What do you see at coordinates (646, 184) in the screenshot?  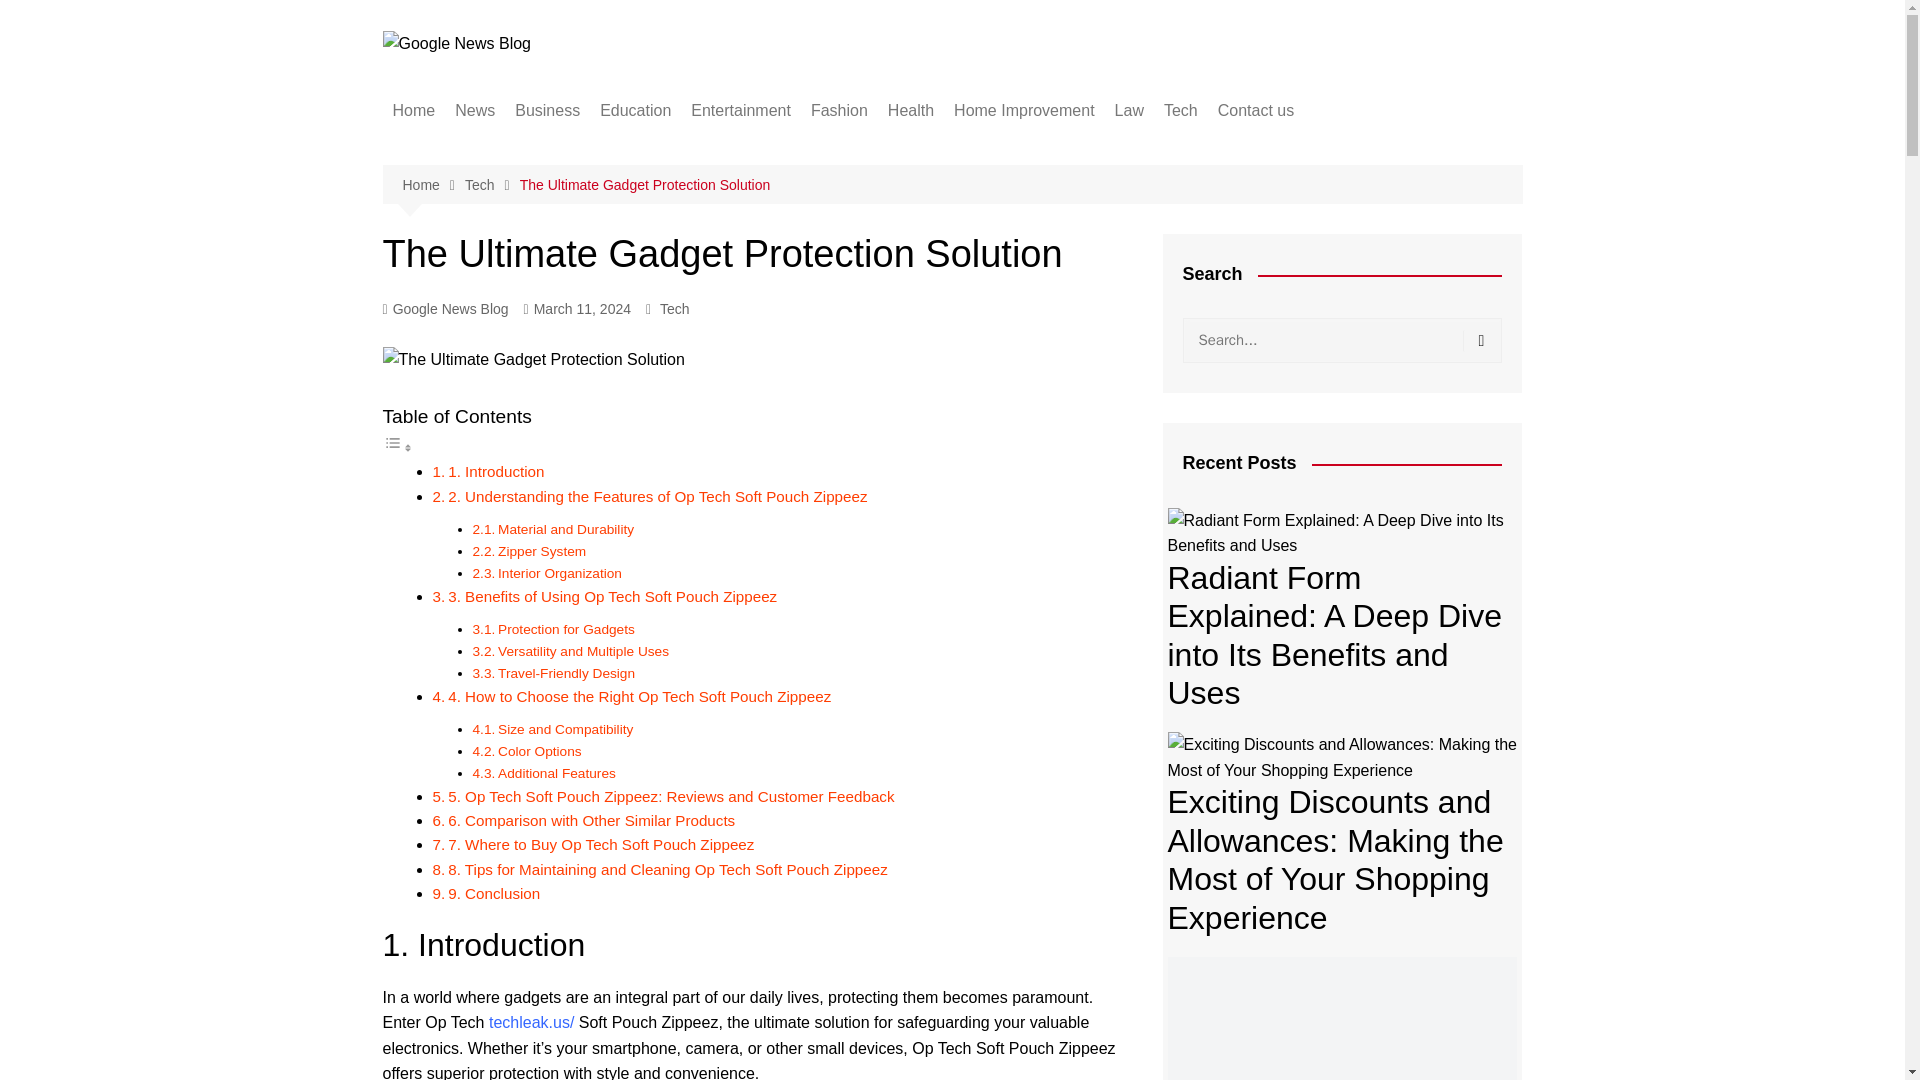 I see `The Ultimate Gadget Protection Solution` at bounding box center [646, 184].